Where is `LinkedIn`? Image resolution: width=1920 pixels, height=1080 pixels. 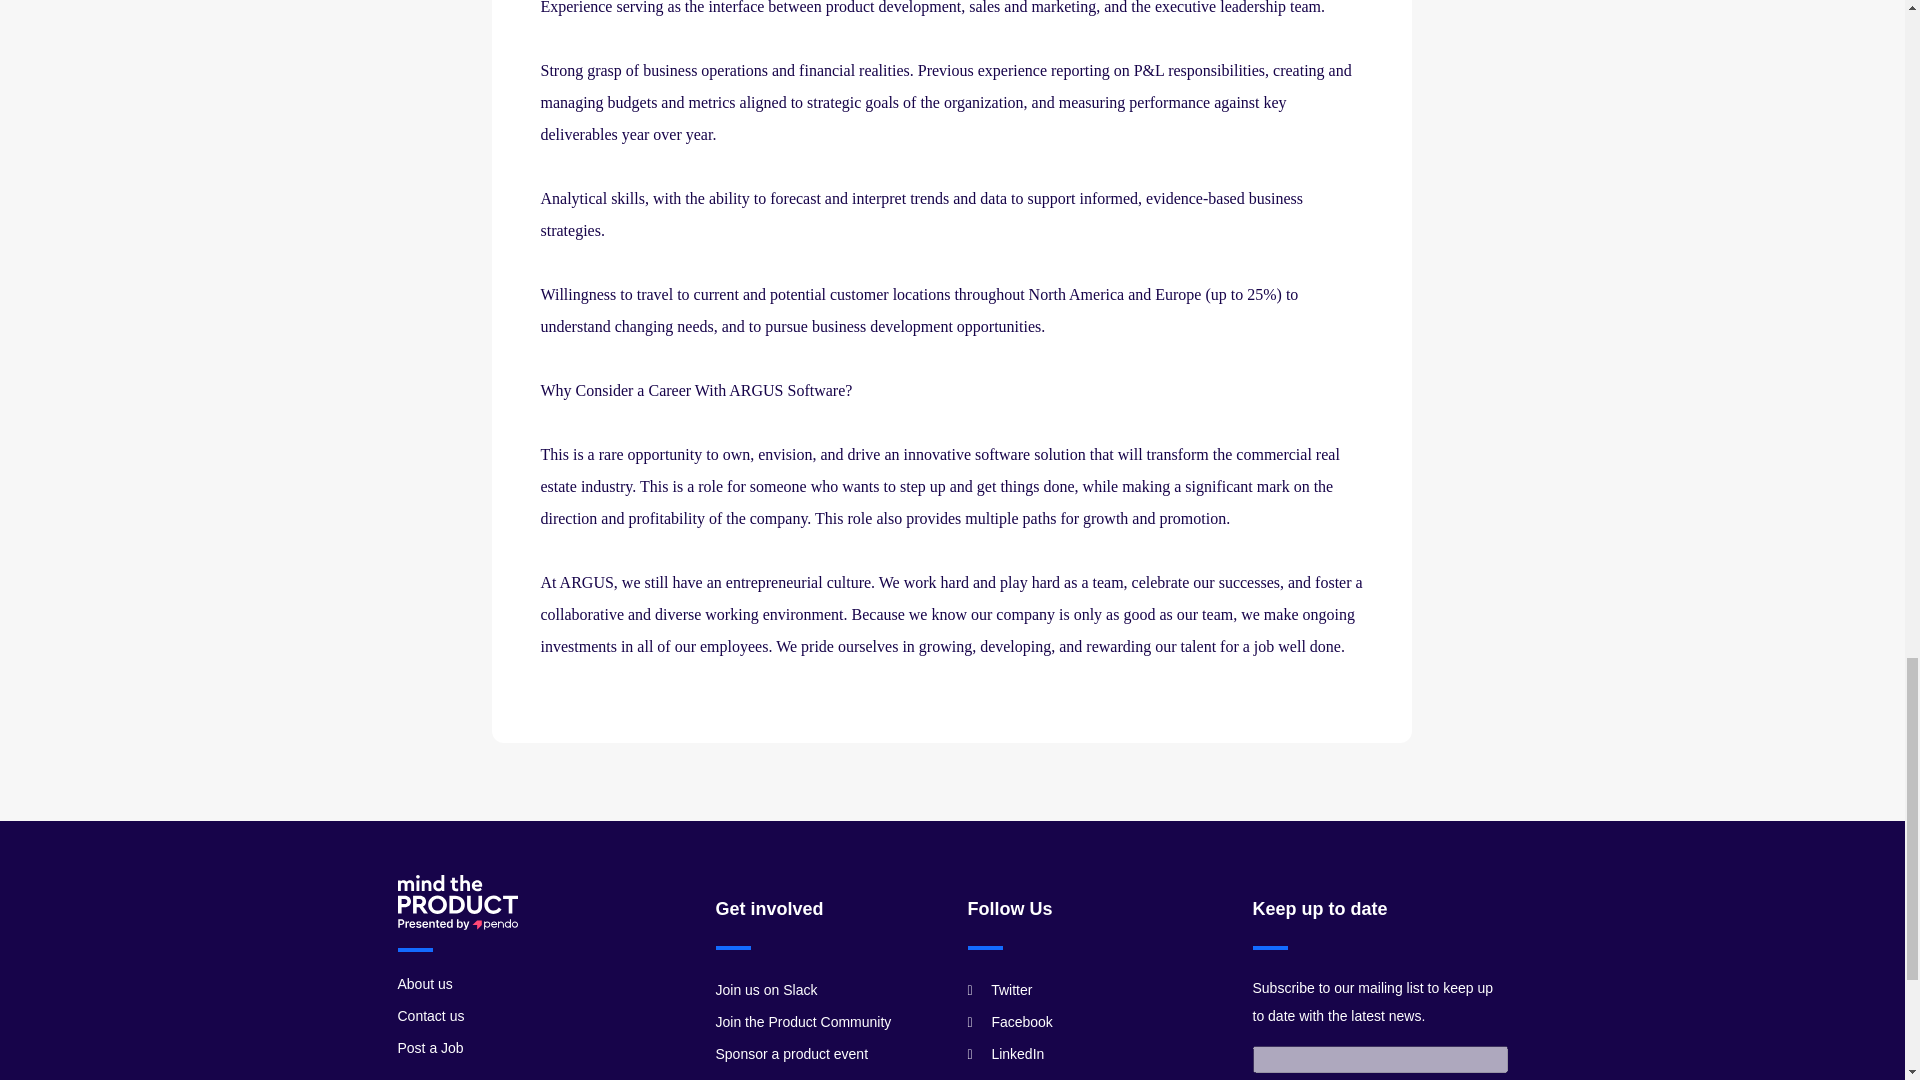 LinkedIn is located at coordinates (1006, 1054).